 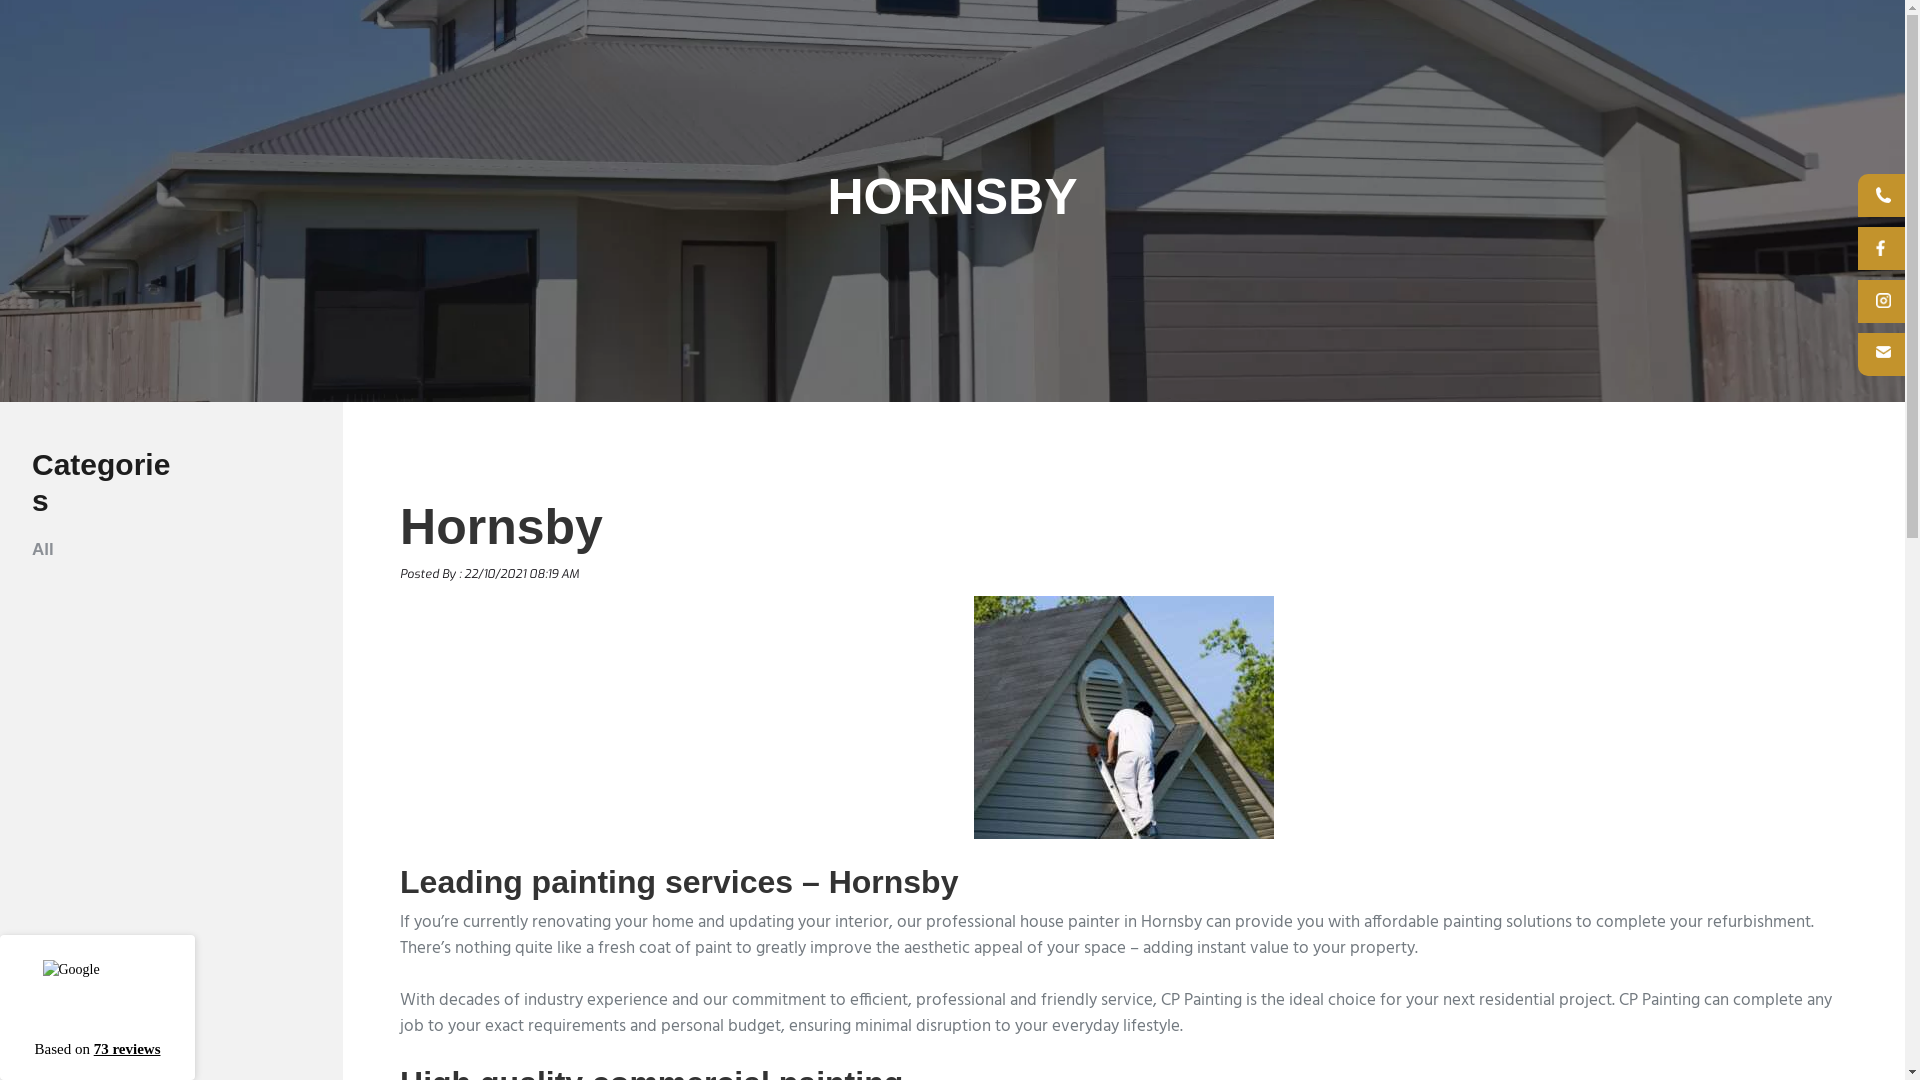 What do you see at coordinates (43, 550) in the screenshot?
I see `All` at bounding box center [43, 550].